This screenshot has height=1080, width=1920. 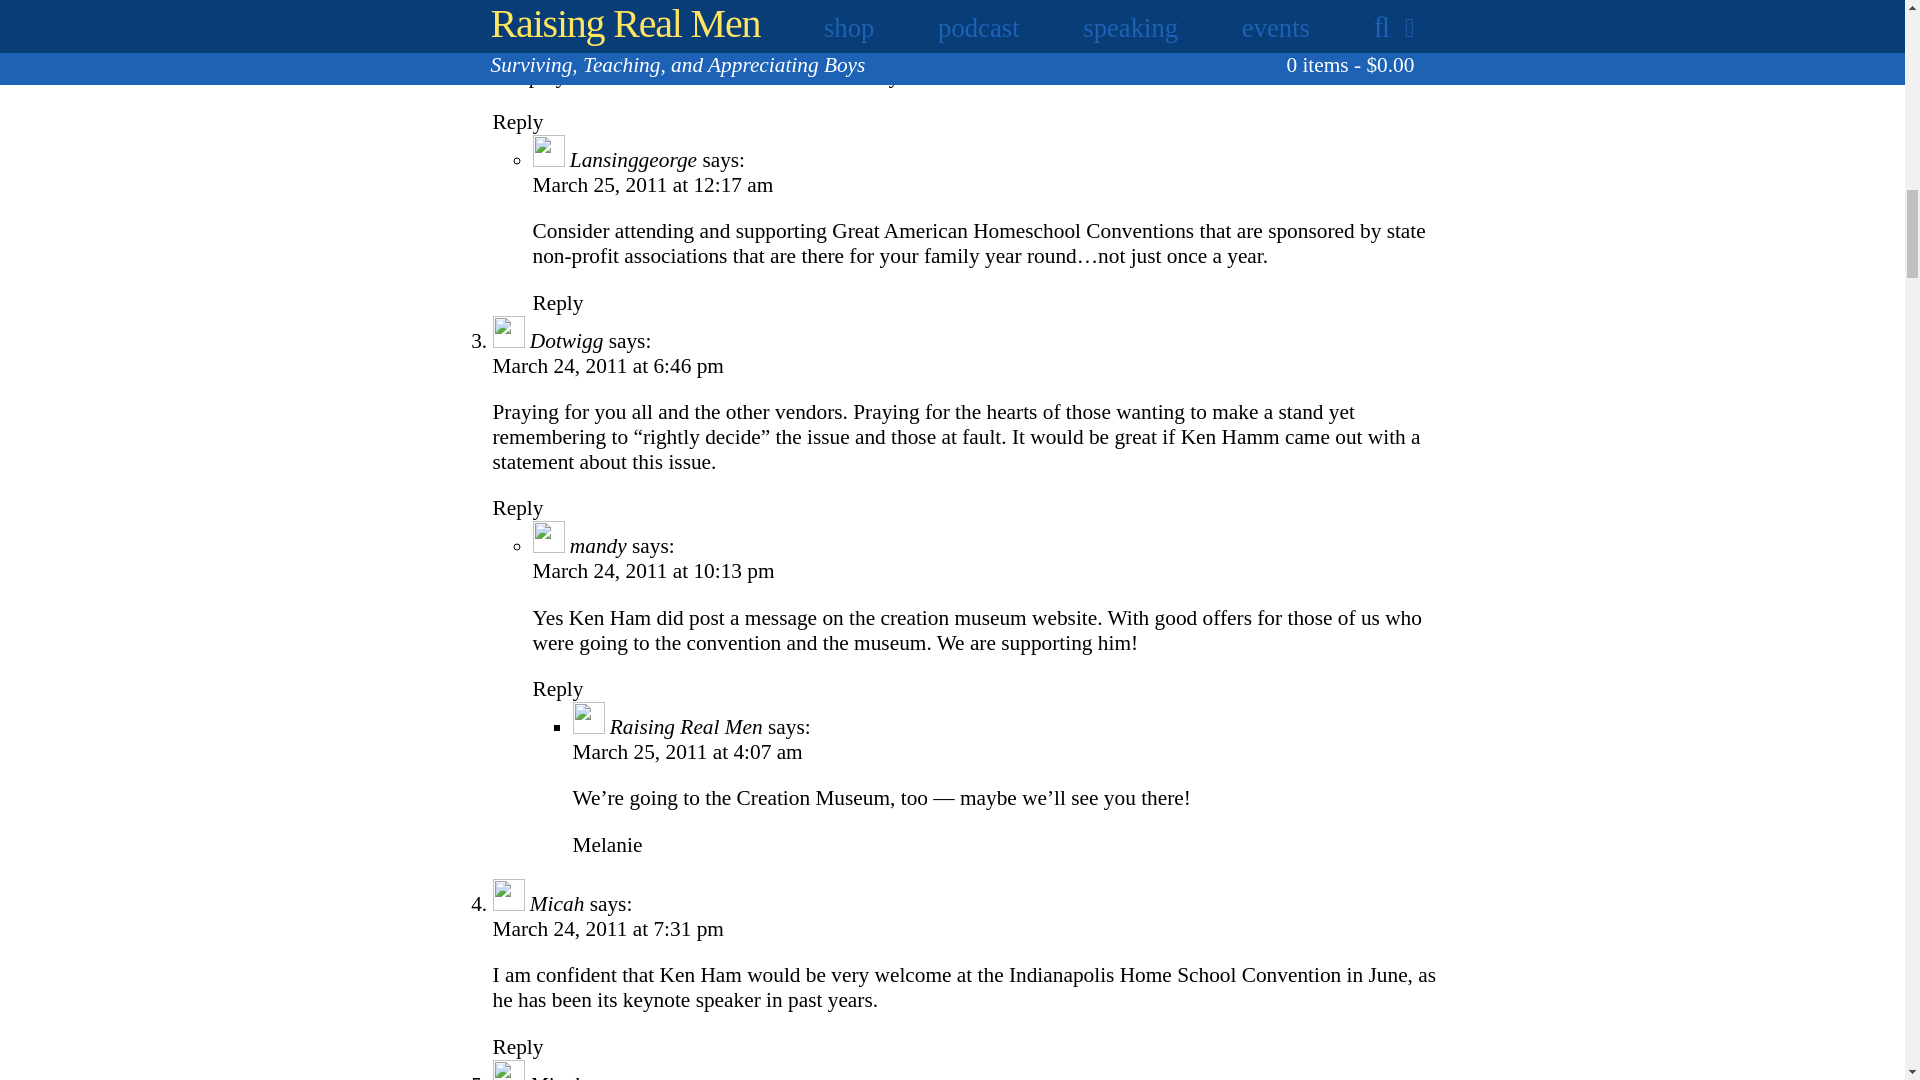 I want to click on Reply, so click(x=517, y=1046).